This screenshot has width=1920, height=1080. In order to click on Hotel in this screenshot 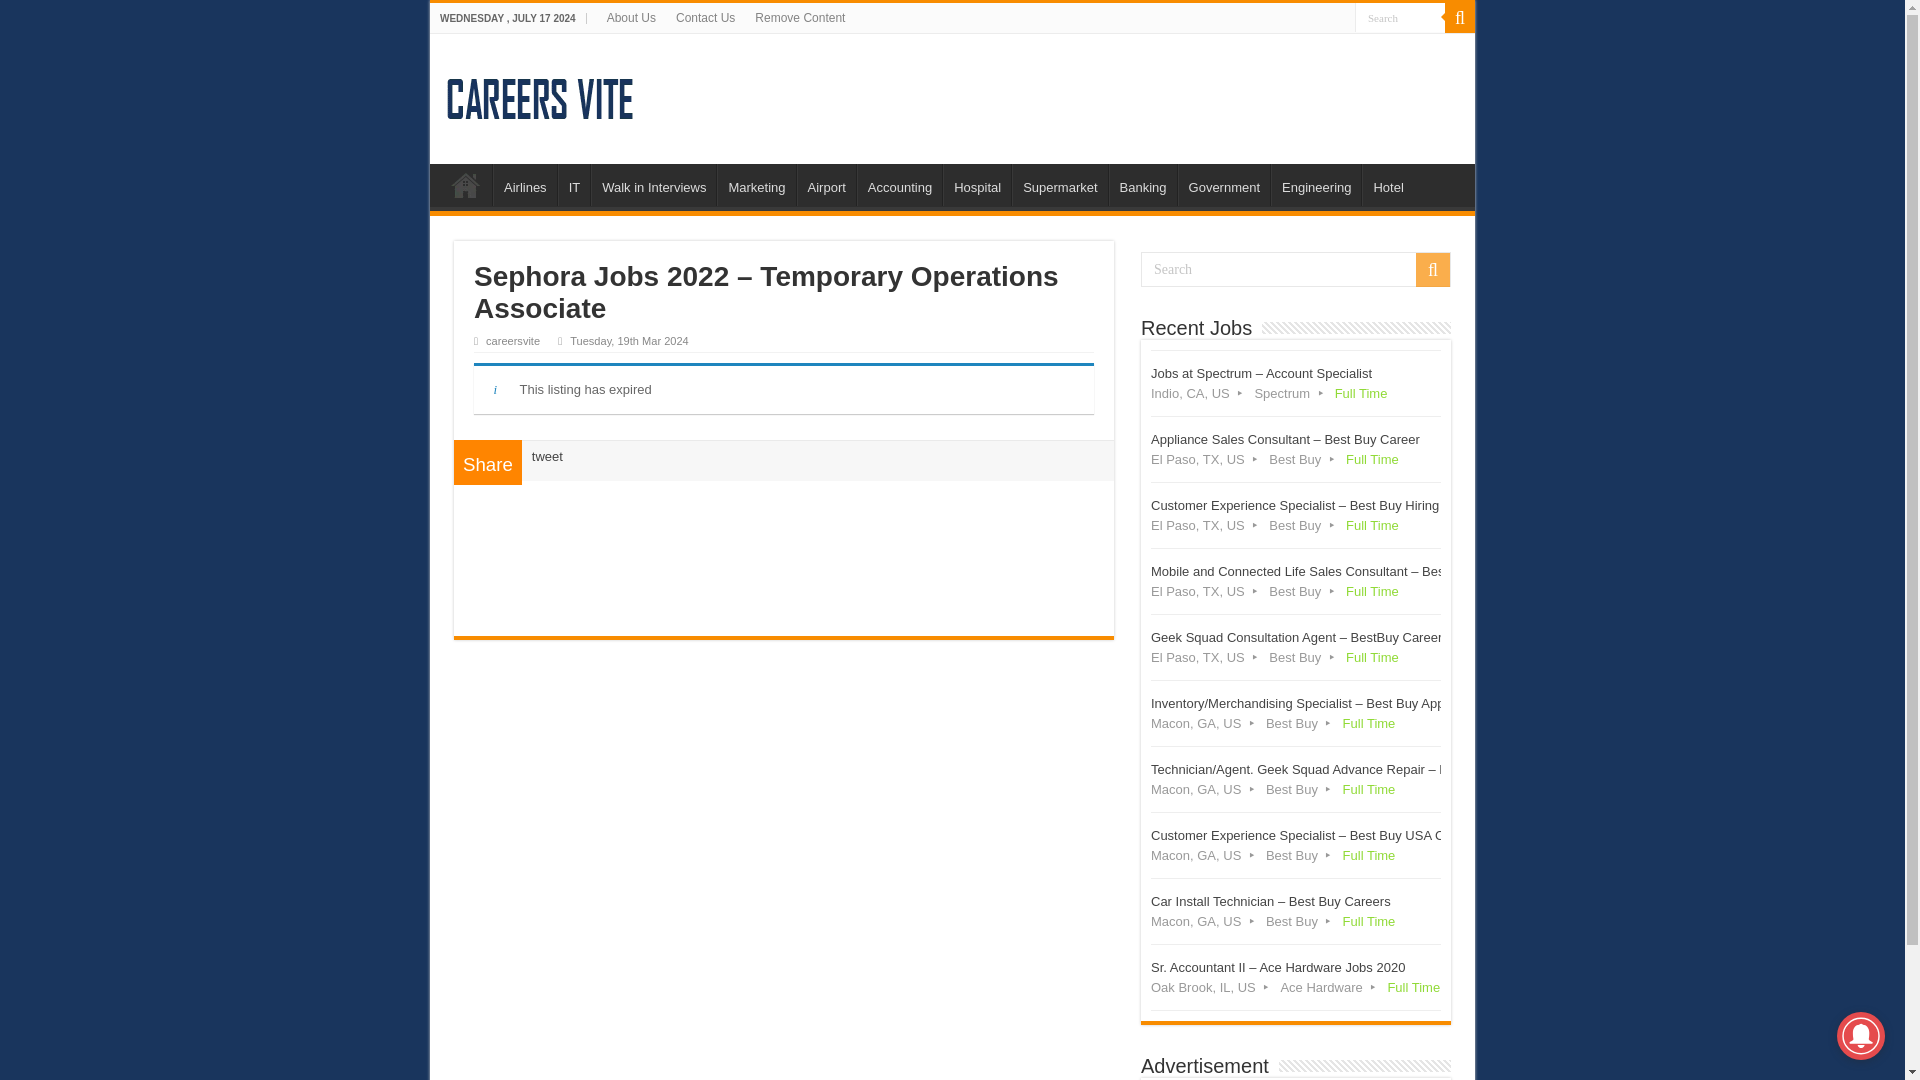, I will do `click(1387, 185)`.